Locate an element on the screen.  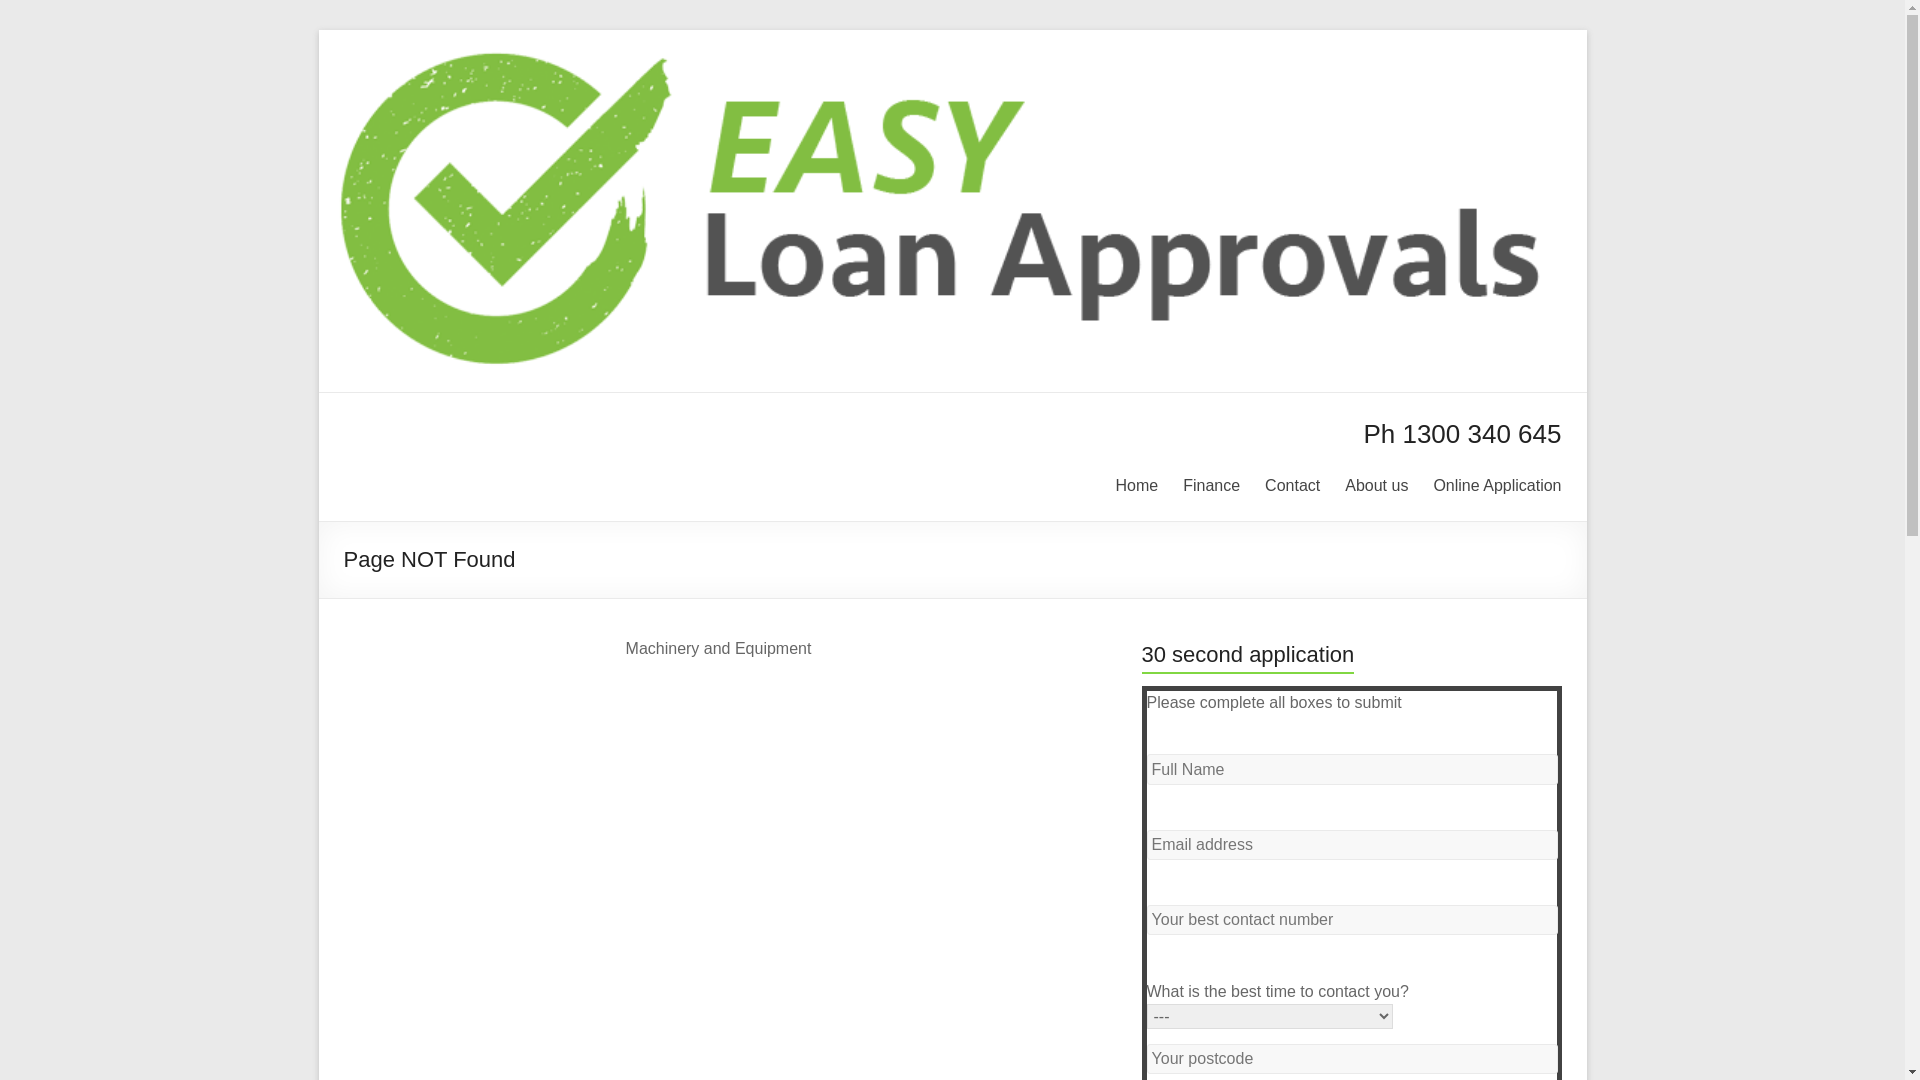
Finance is located at coordinates (1212, 483).